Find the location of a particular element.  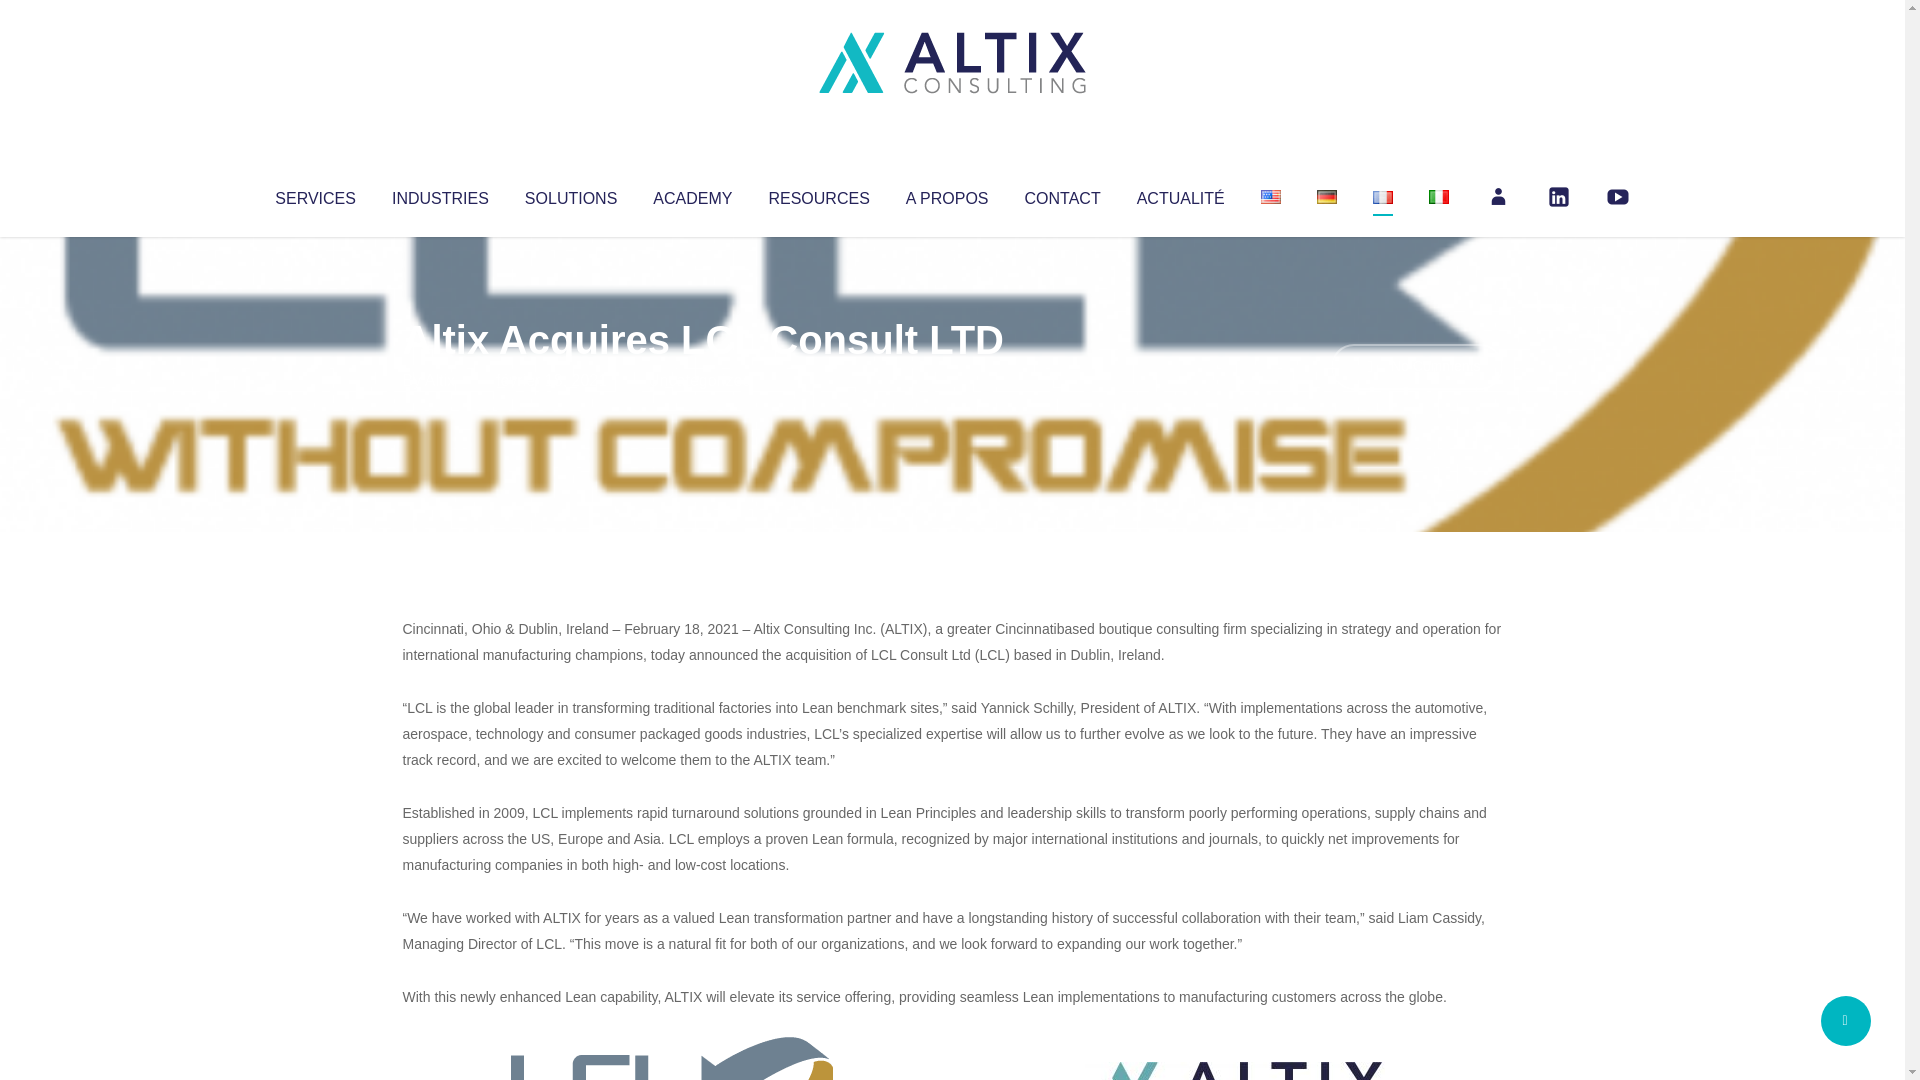

A PROPOS is located at coordinates (947, 194).